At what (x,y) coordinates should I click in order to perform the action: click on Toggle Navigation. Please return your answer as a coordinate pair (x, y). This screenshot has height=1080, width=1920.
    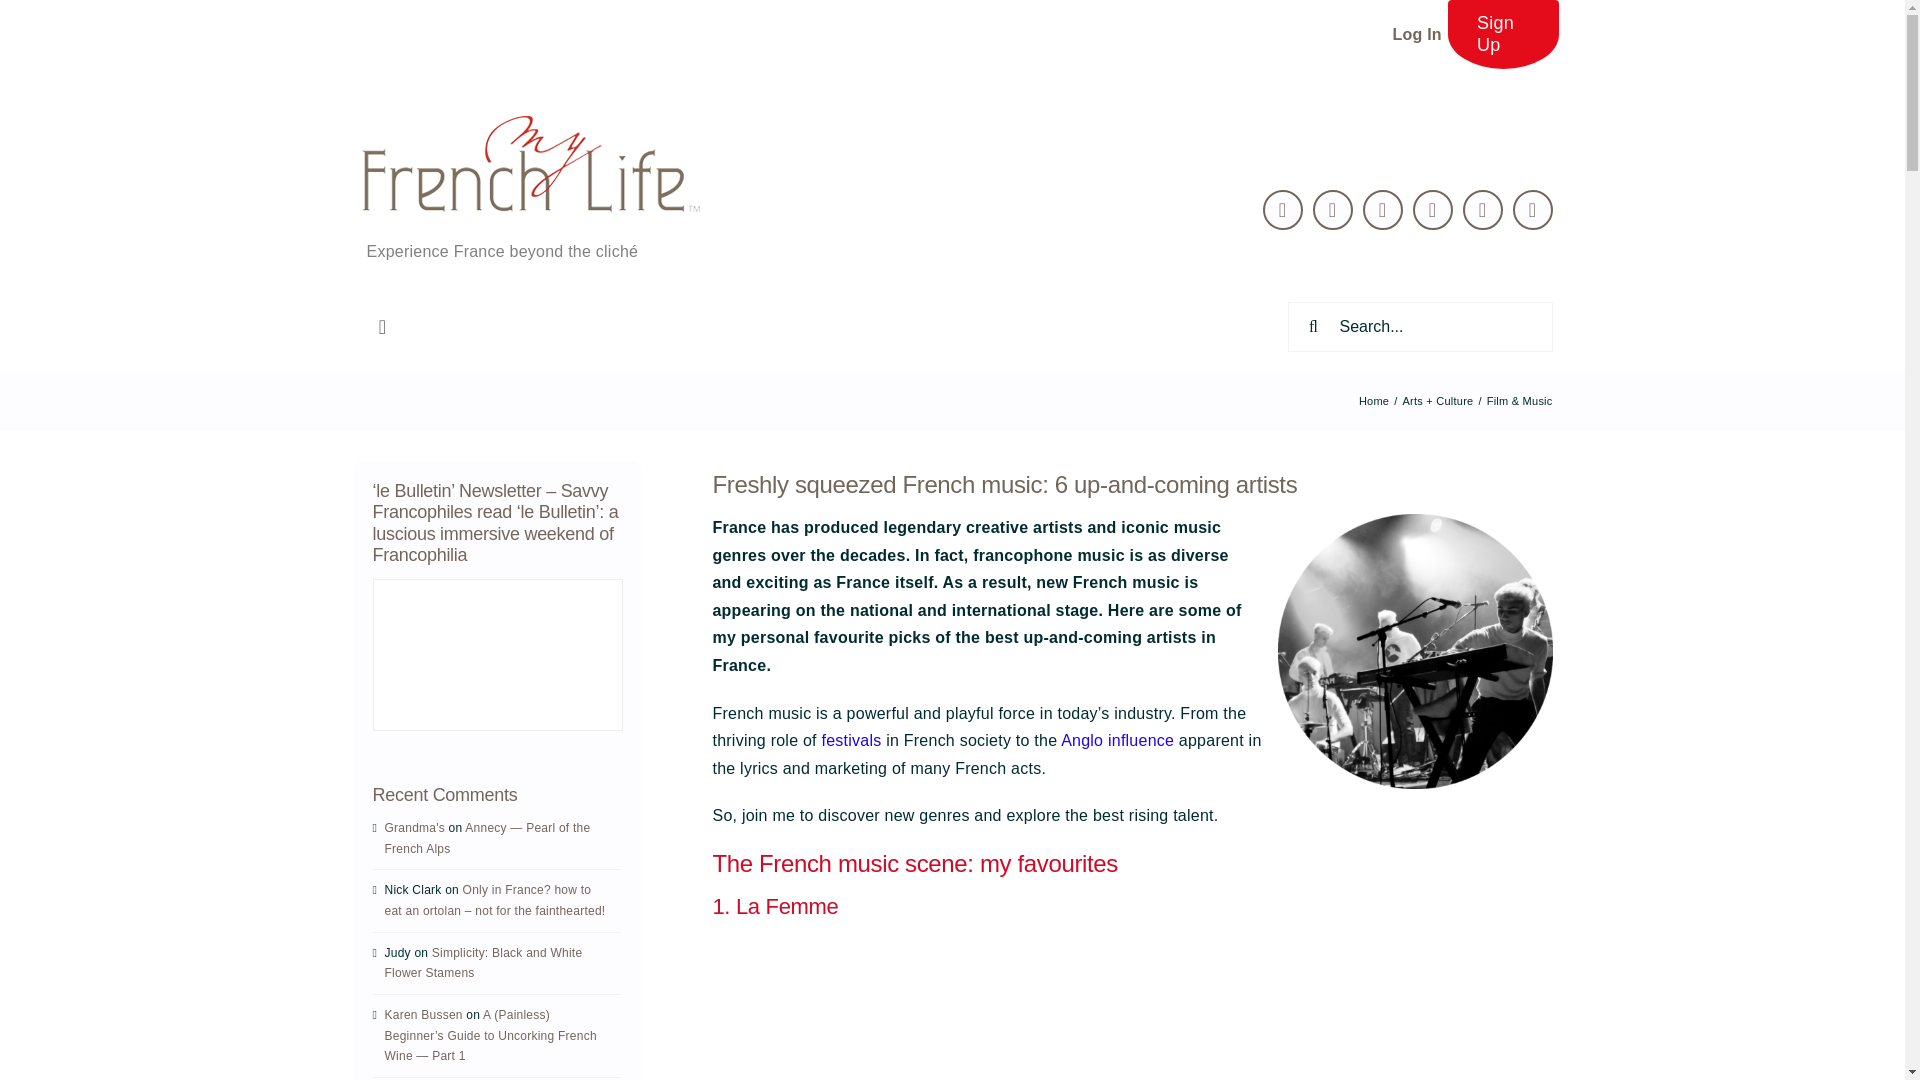
    Looking at the image, I should click on (382, 326).